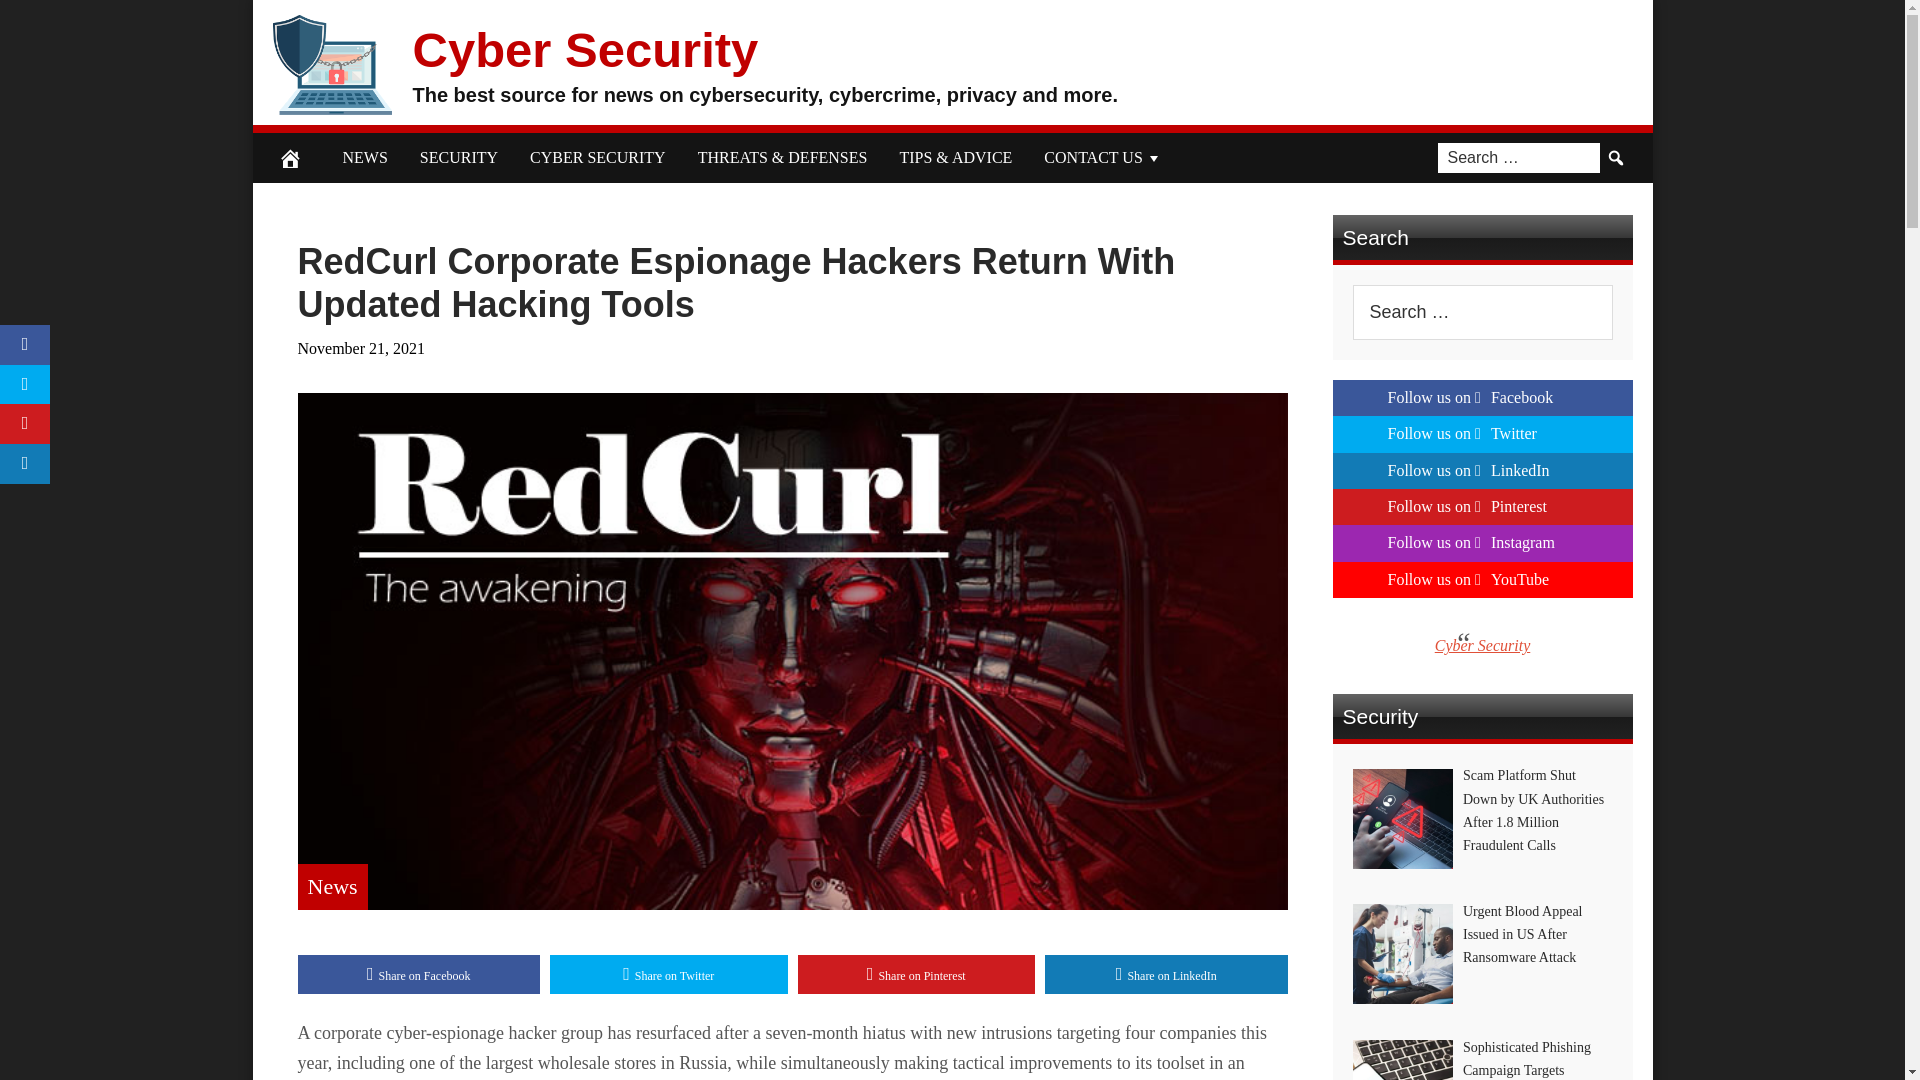 Image resolution: width=1920 pixels, height=1080 pixels. What do you see at coordinates (668, 974) in the screenshot?
I see `Share on Twitter` at bounding box center [668, 974].